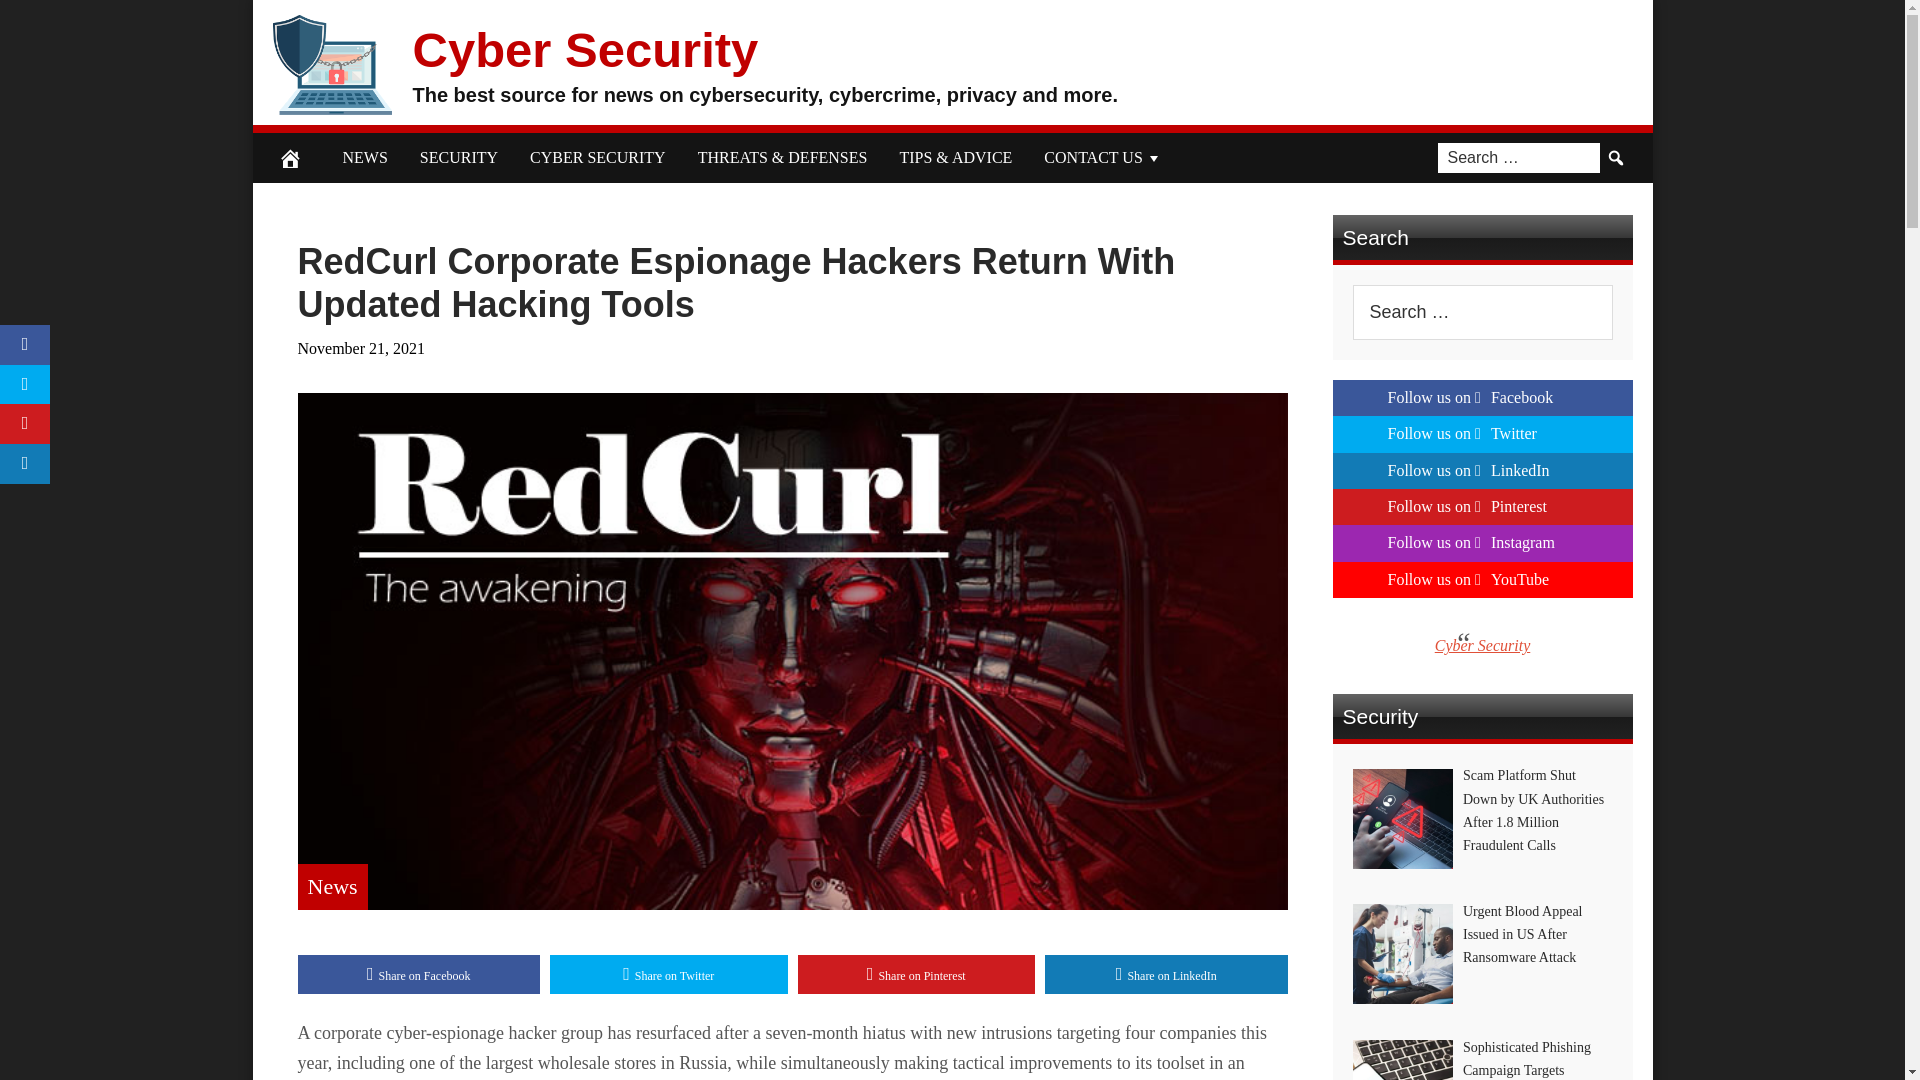 Image resolution: width=1920 pixels, height=1080 pixels. What do you see at coordinates (668, 974) in the screenshot?
I see `Share on Twitter` at bounding box center [668, 974].